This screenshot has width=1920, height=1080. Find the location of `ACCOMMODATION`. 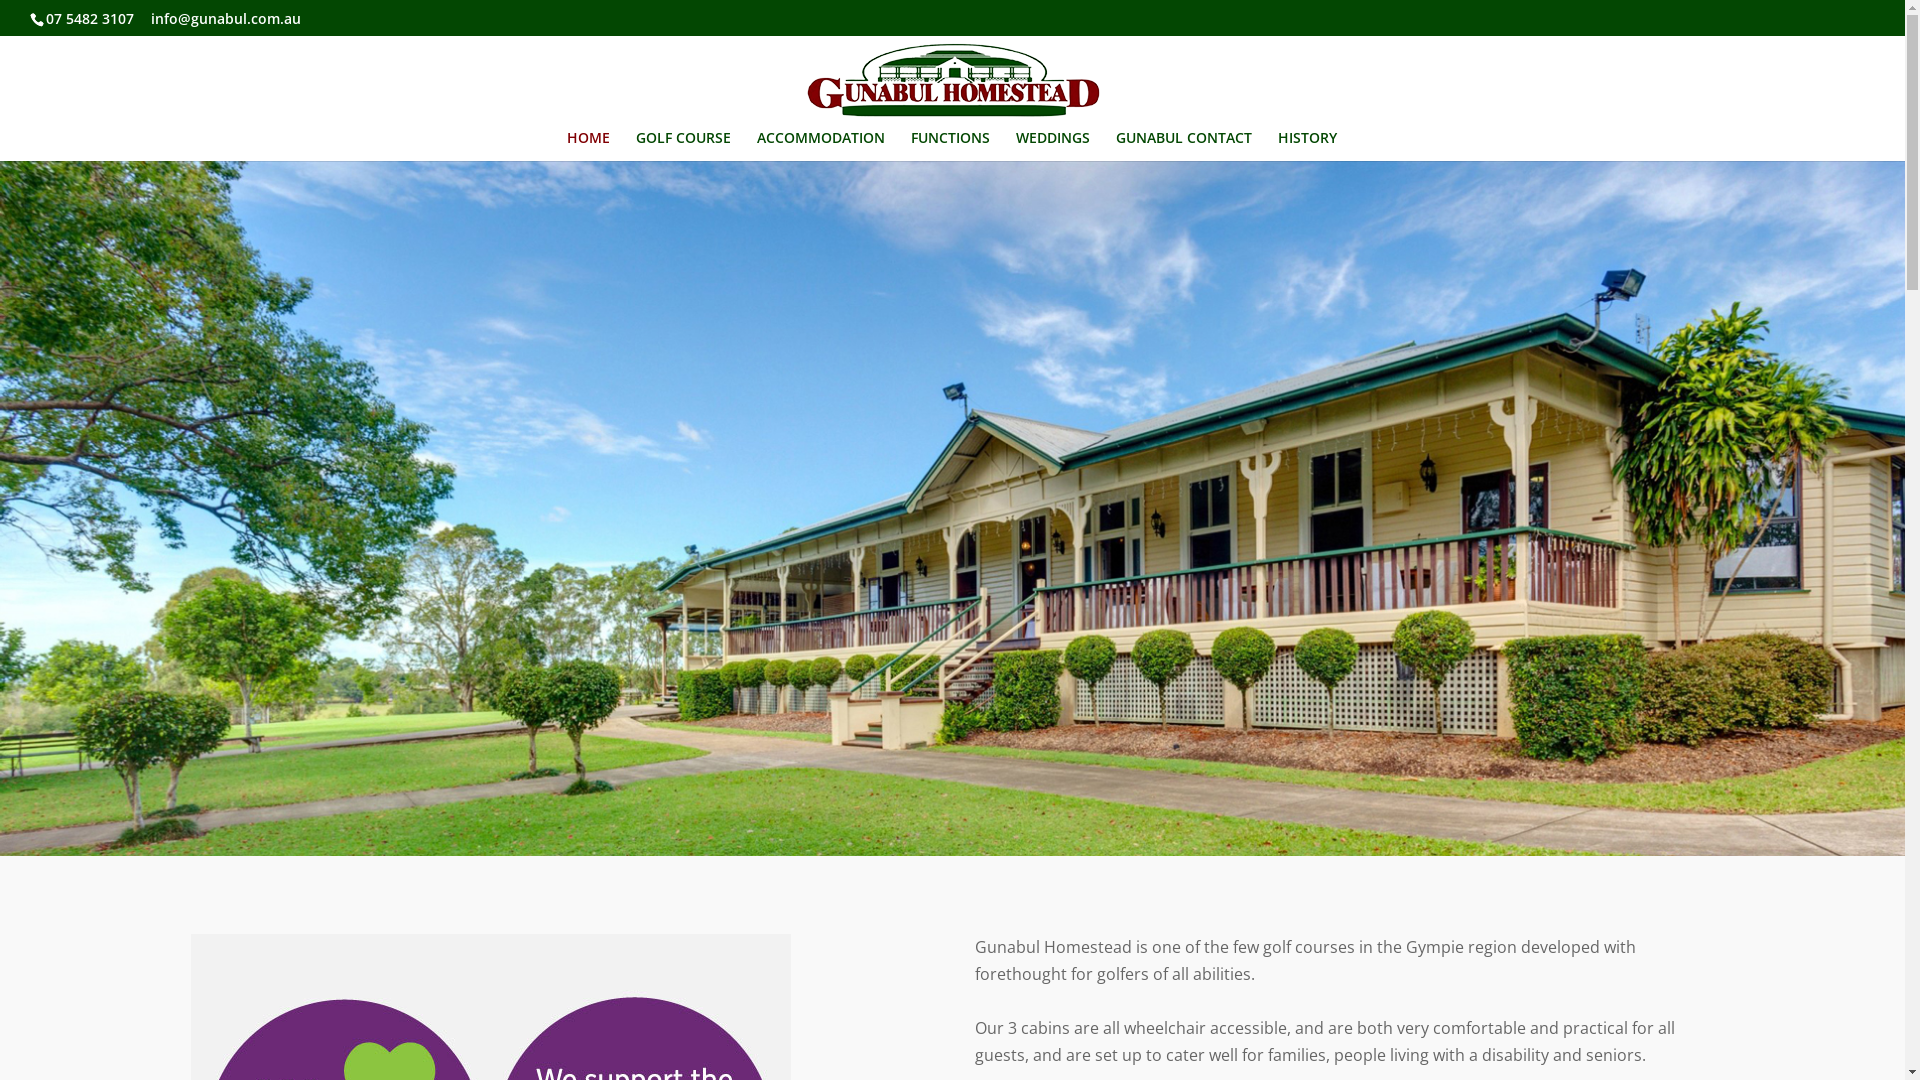

ACCOMMODATION is located at coordinates (820, 146).